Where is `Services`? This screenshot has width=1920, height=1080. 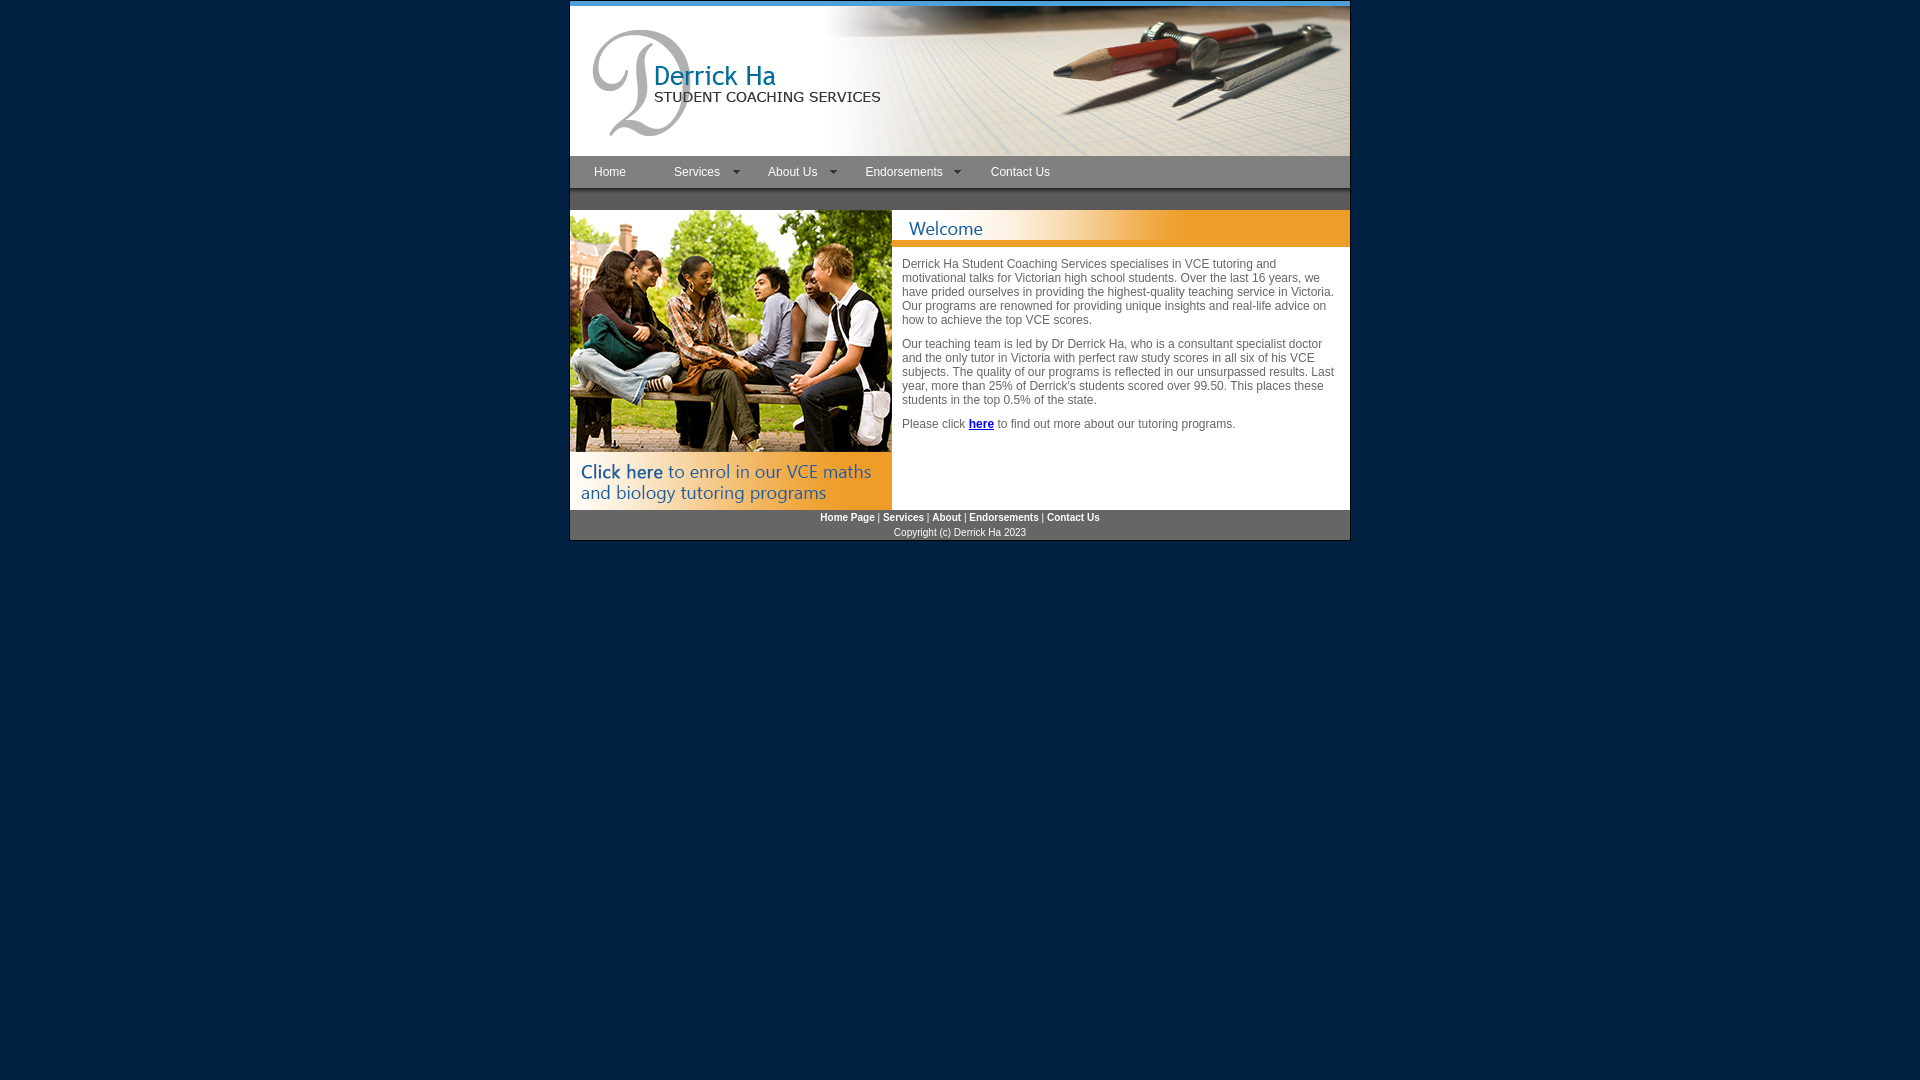
Services is located at coordinates (904, 518).